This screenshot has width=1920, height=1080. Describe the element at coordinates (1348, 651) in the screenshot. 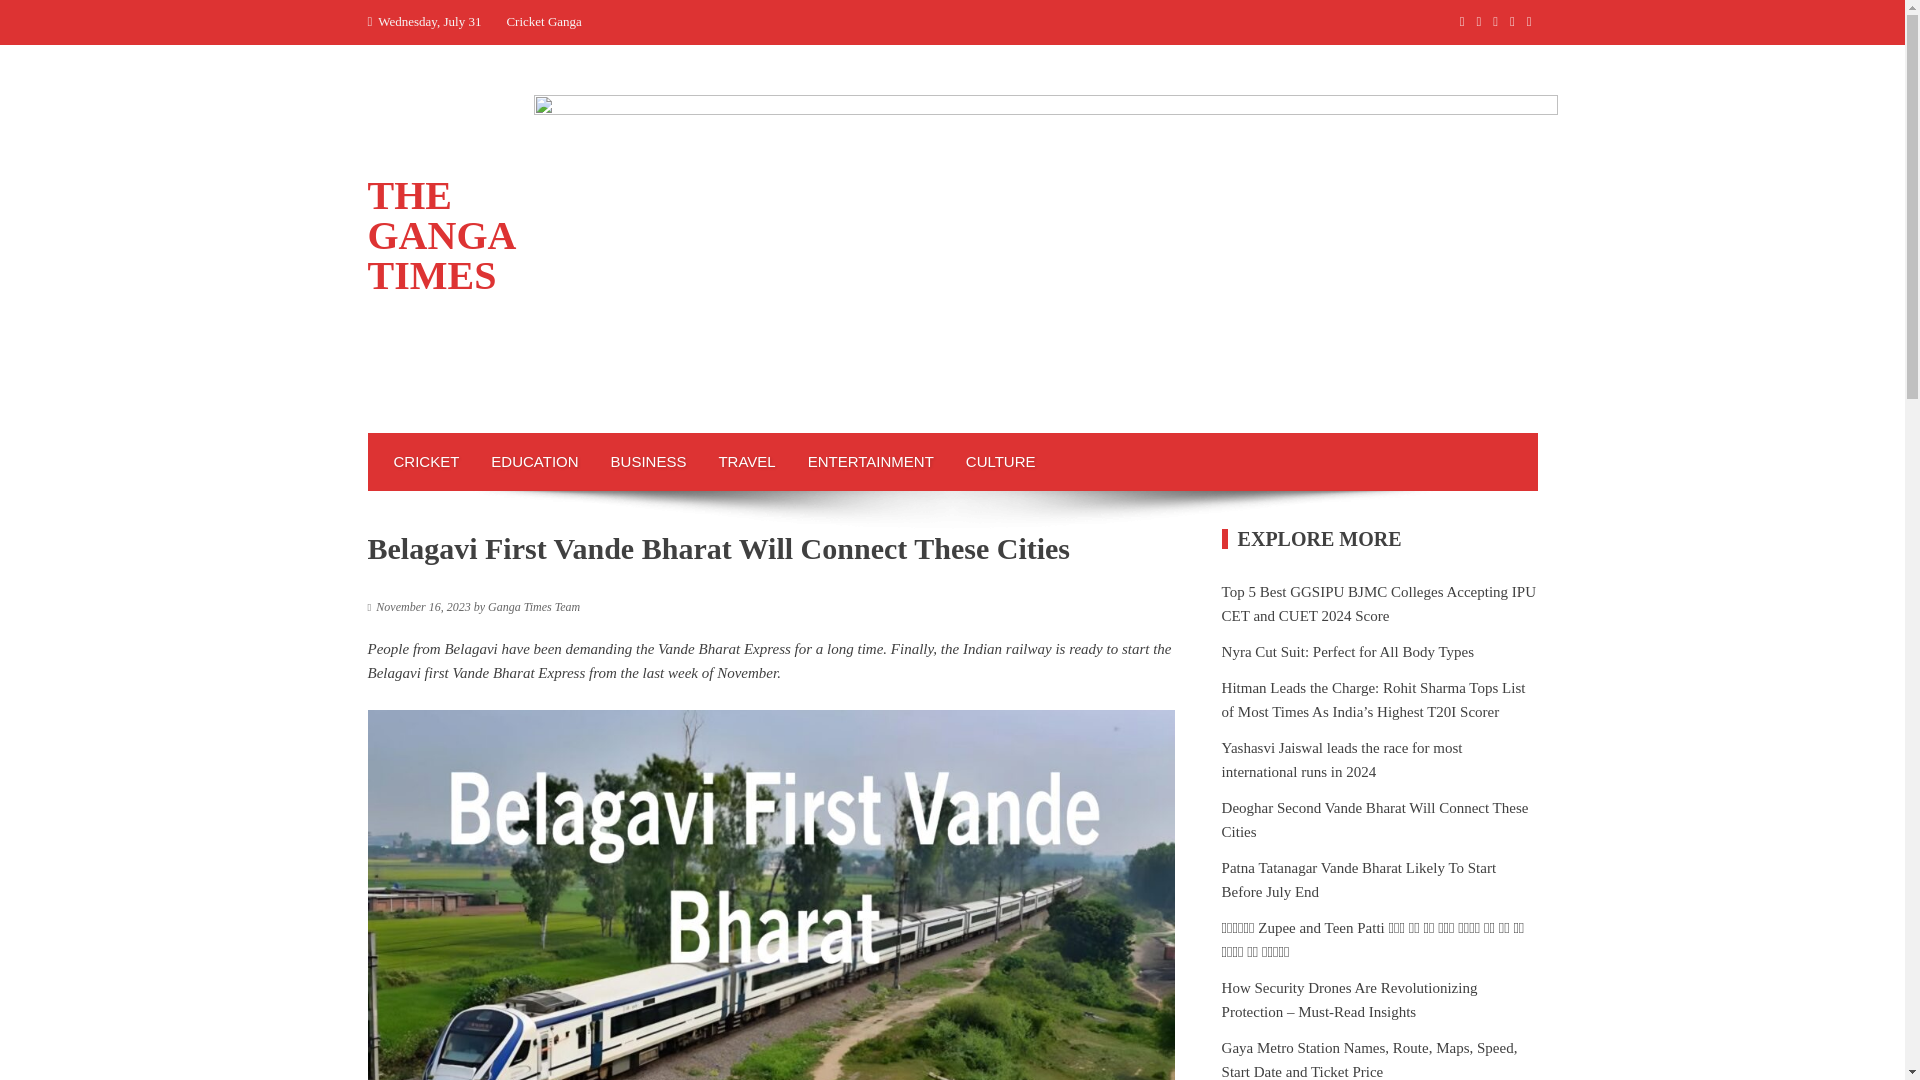

I see `Nyra Cut Suit: Perfect for All Body Types` at that location.